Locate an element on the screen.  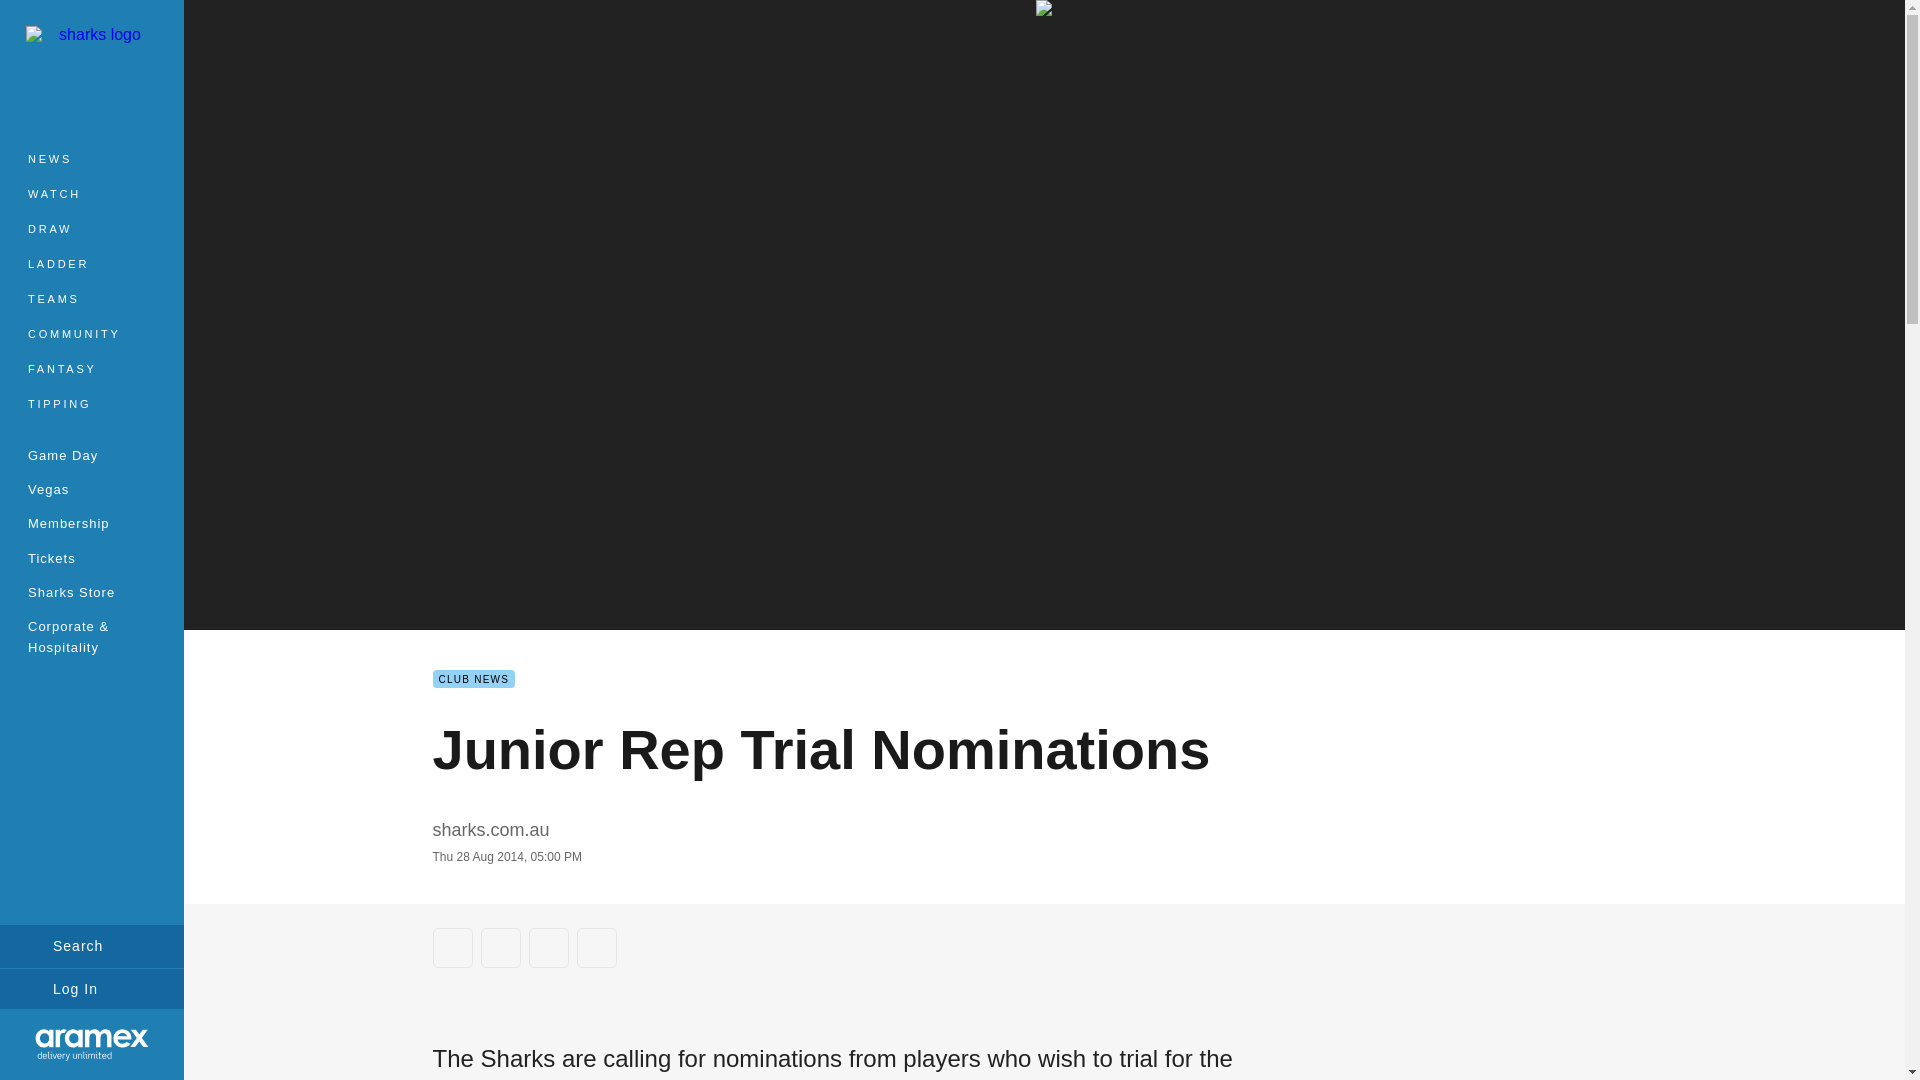
Share via Twitter is located at coordinates (500, 947).